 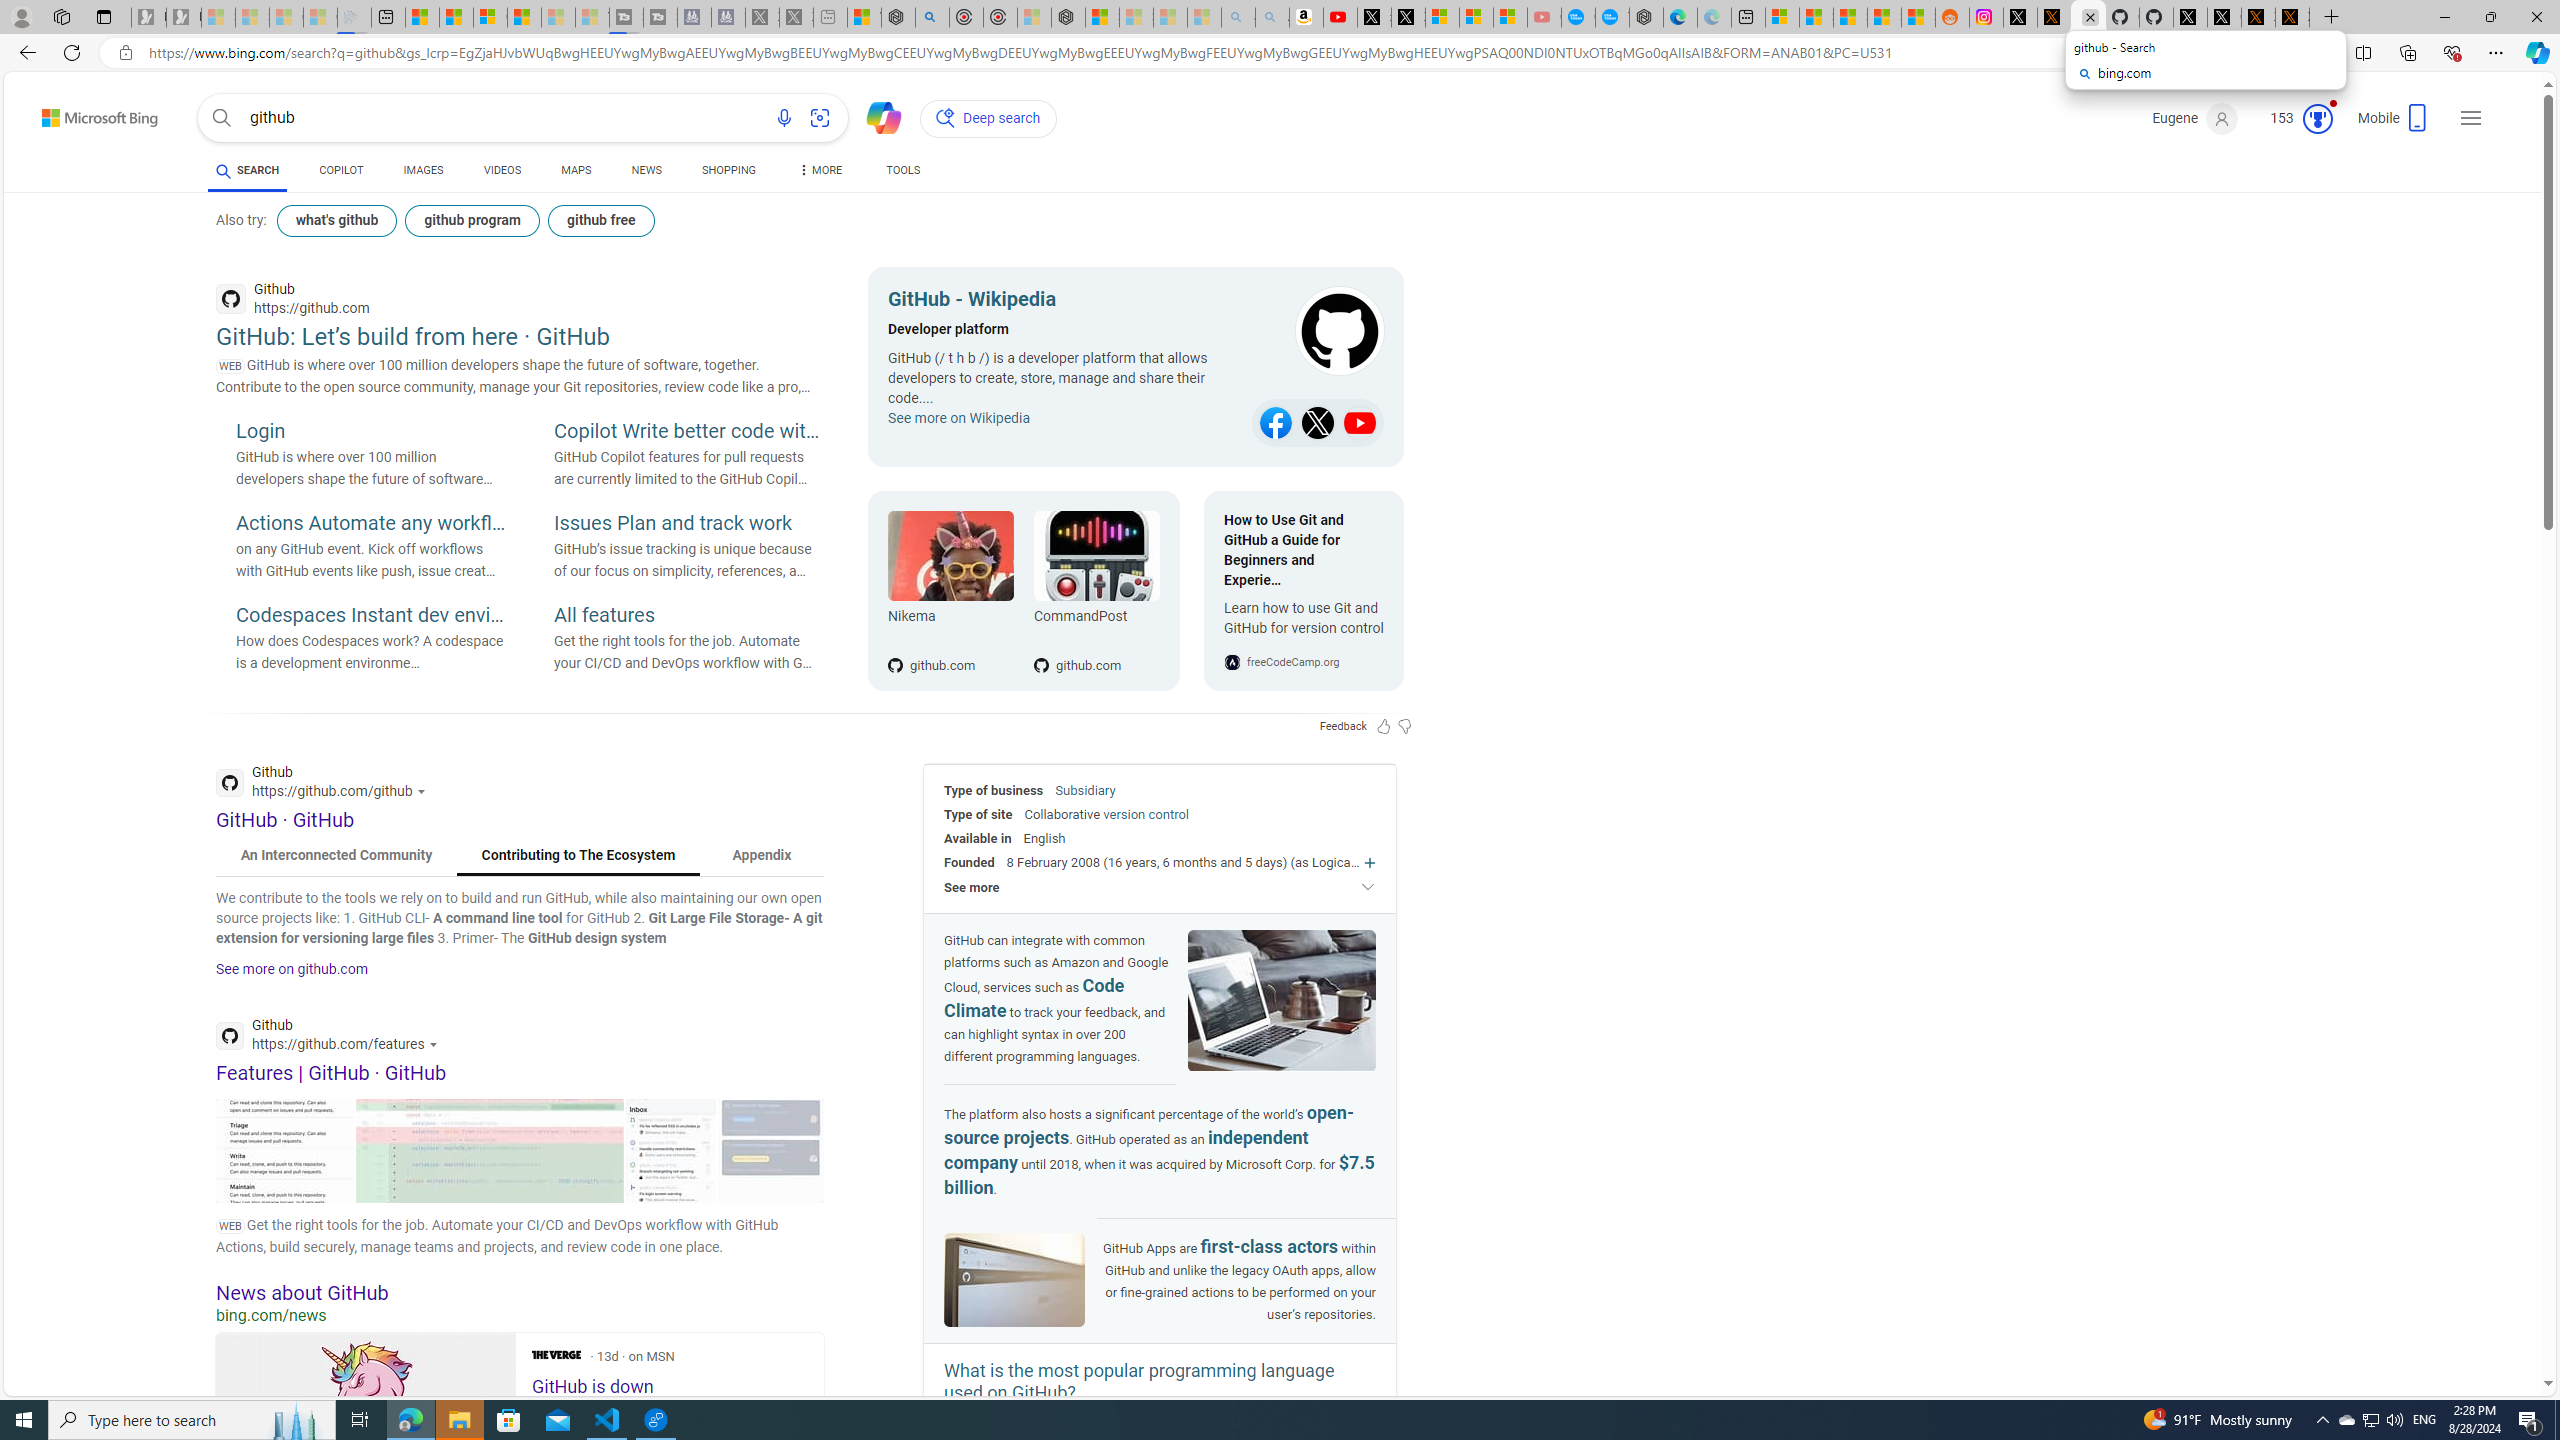 What do you see at coordinates (520, 1316) in the screenshot?
I see `bing.com/news` at bounding box center [520, 1316].